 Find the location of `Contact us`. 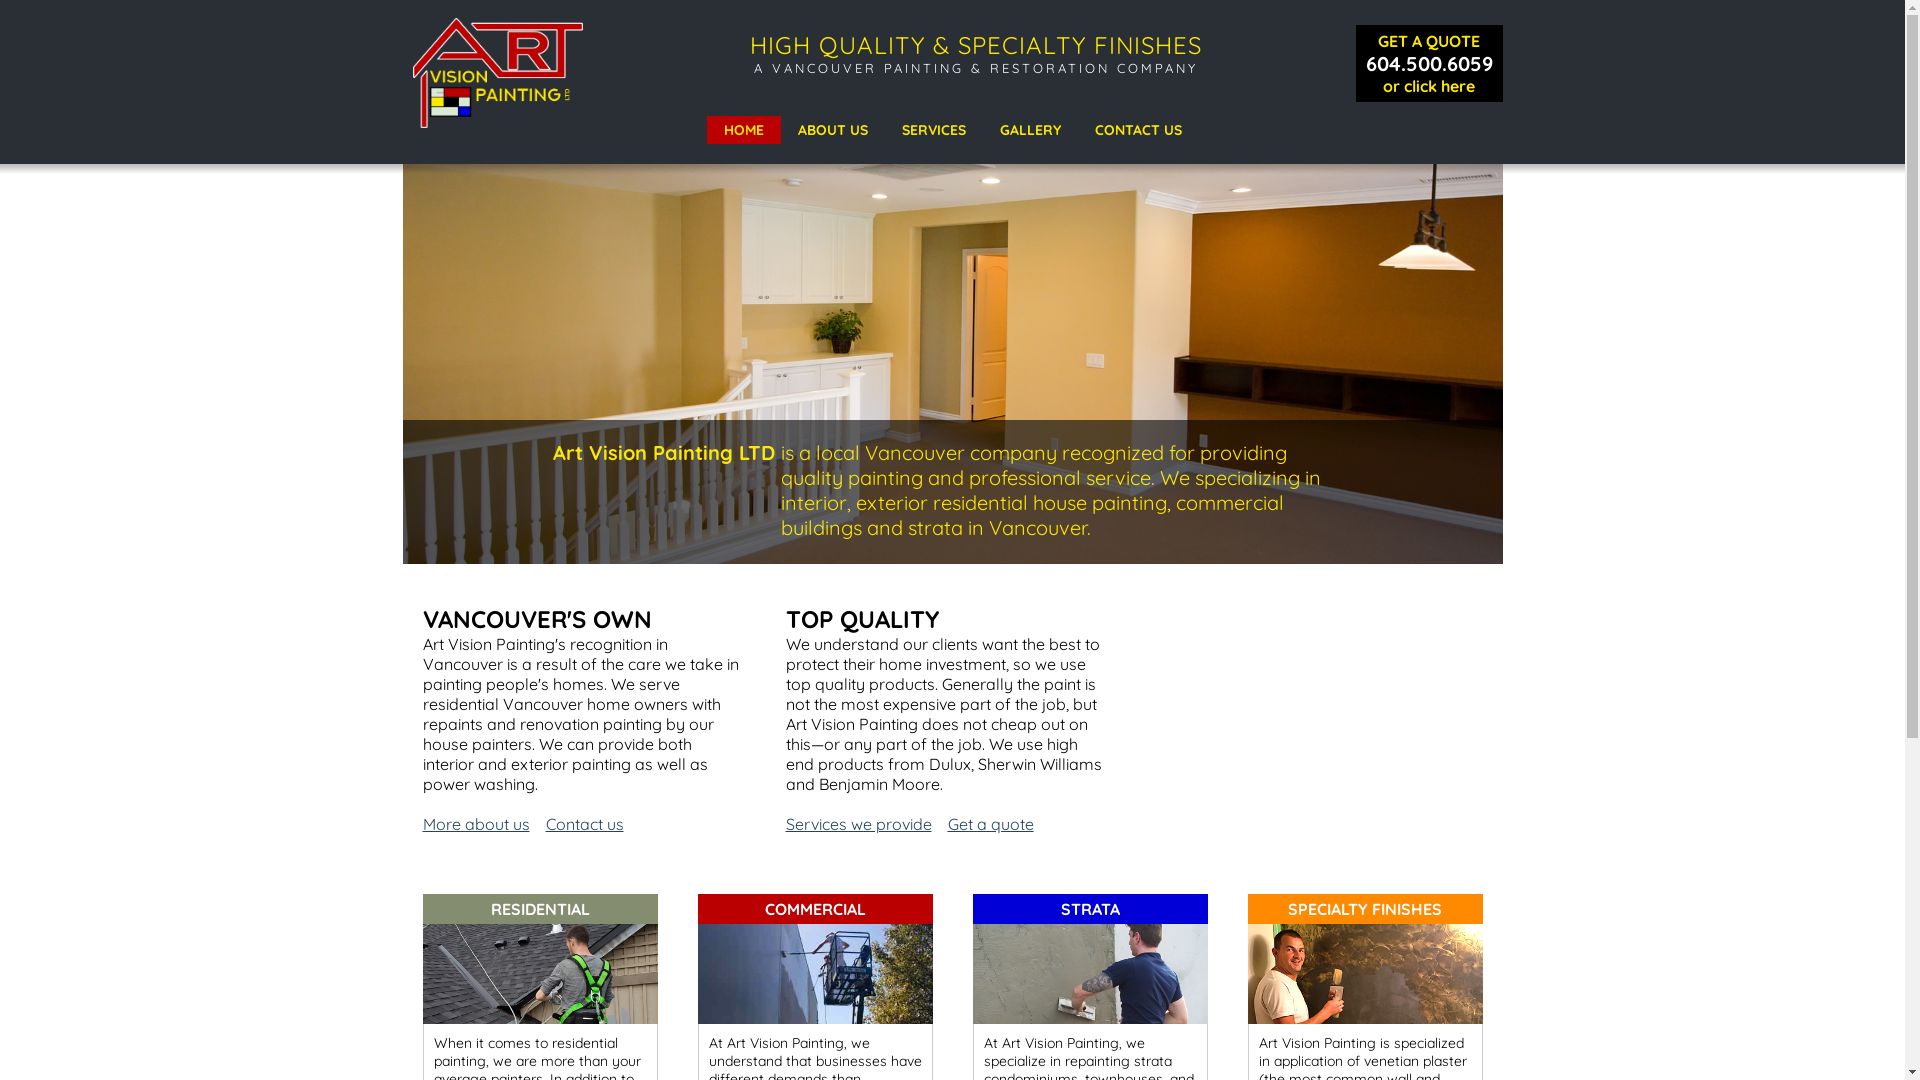

Contact us is located at coordinates (585, 824).